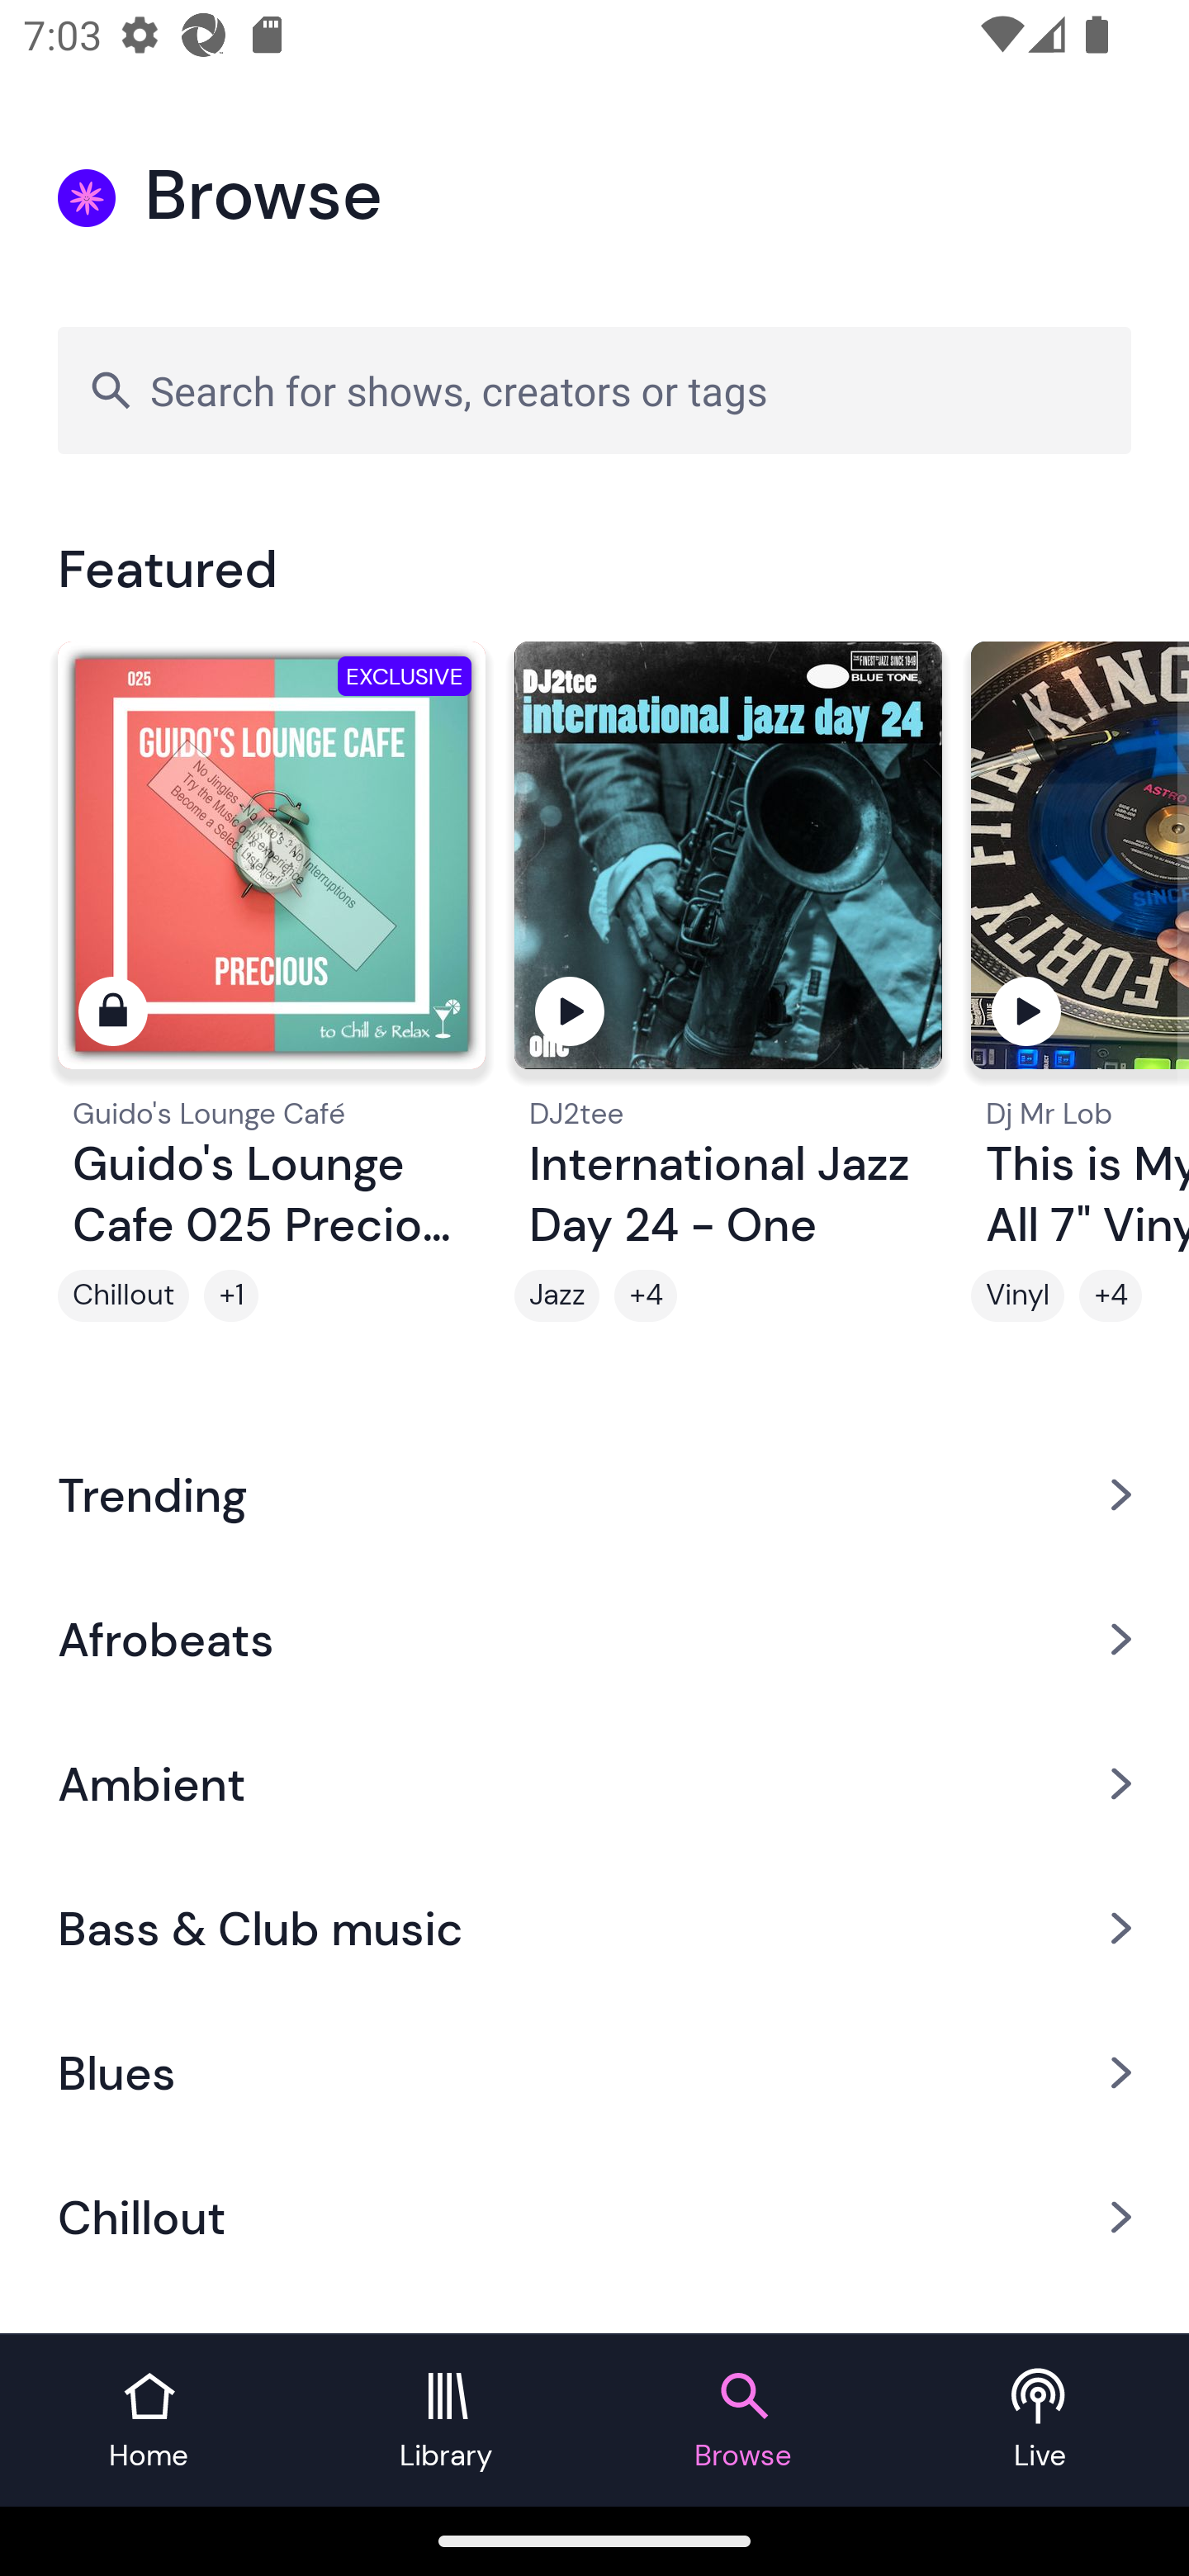 The height and width of the screenshot is (2576, 1189). I want to click on Library tab Library, so click(446, 2421).